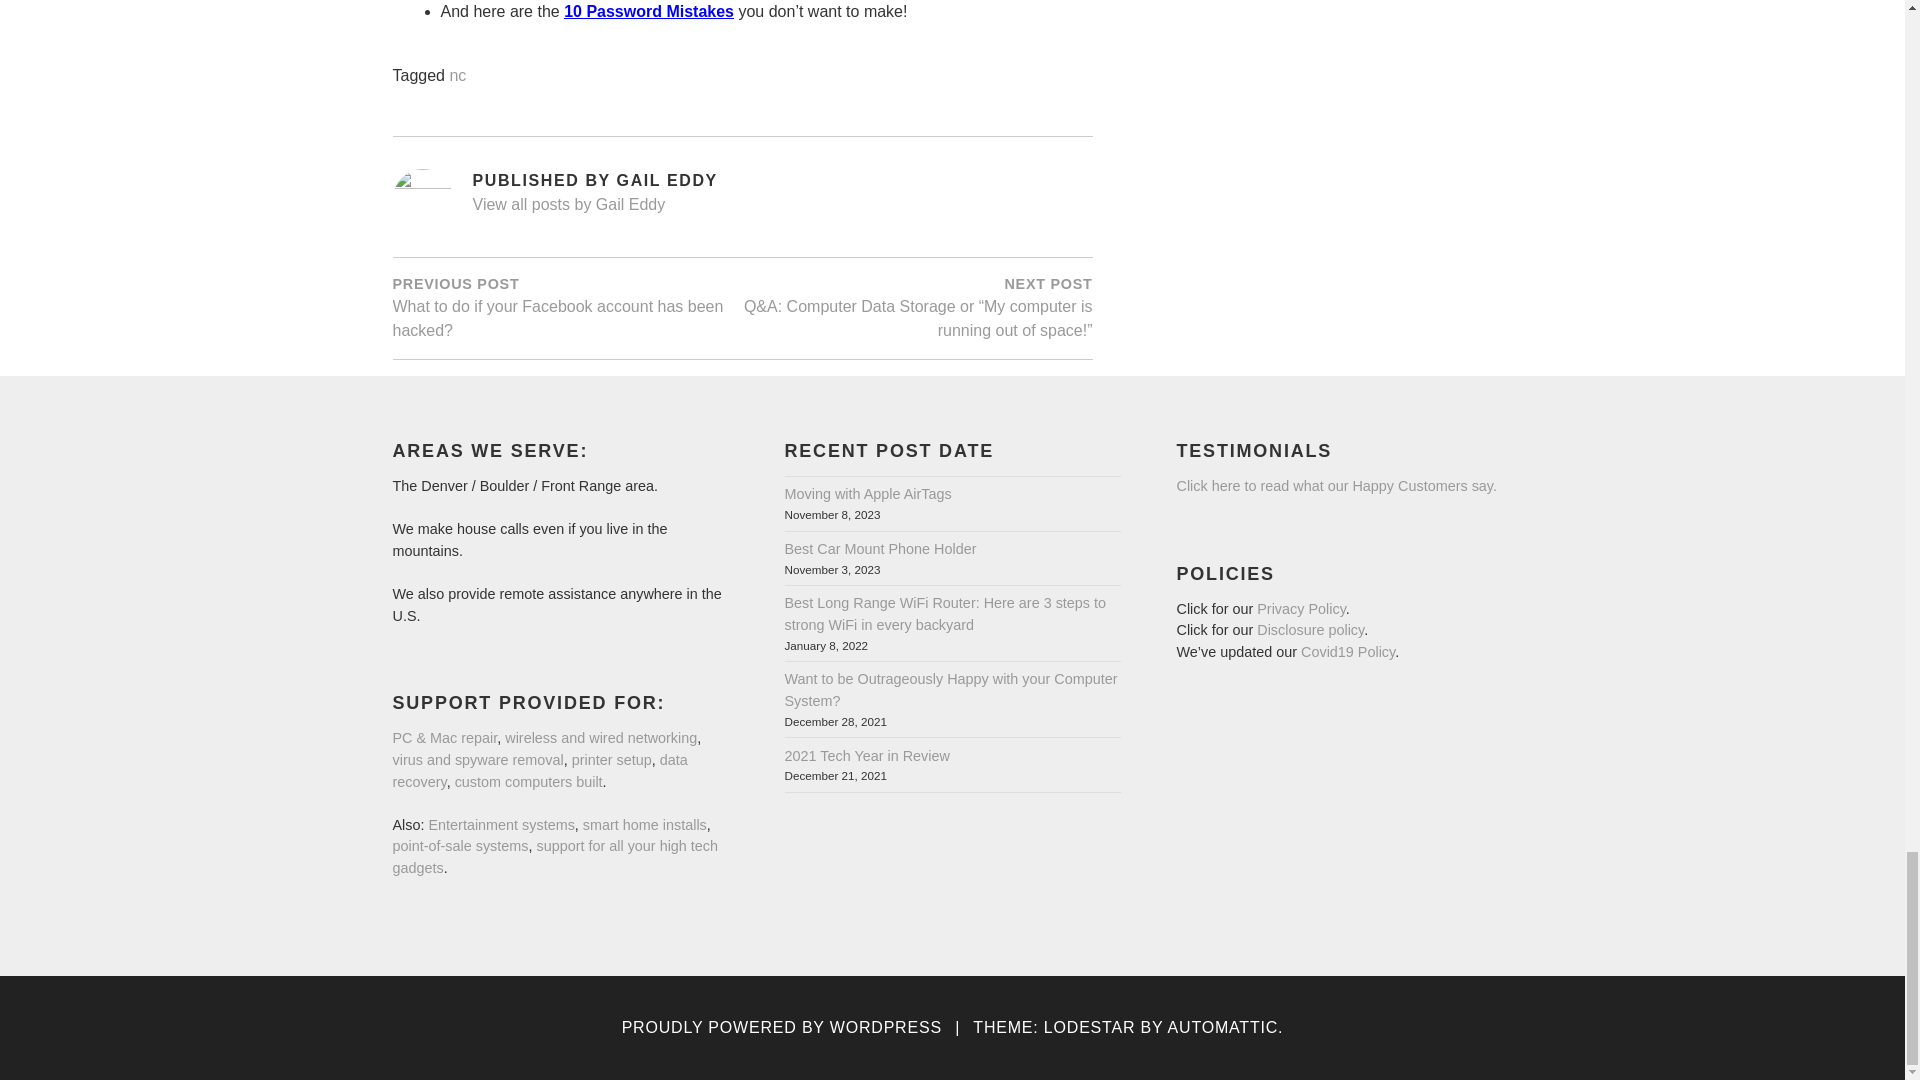 This screenshot has width=1920, height=1080. Describe the element at coordinates (458, 76) in the screenshot. I see `nc` at that location.